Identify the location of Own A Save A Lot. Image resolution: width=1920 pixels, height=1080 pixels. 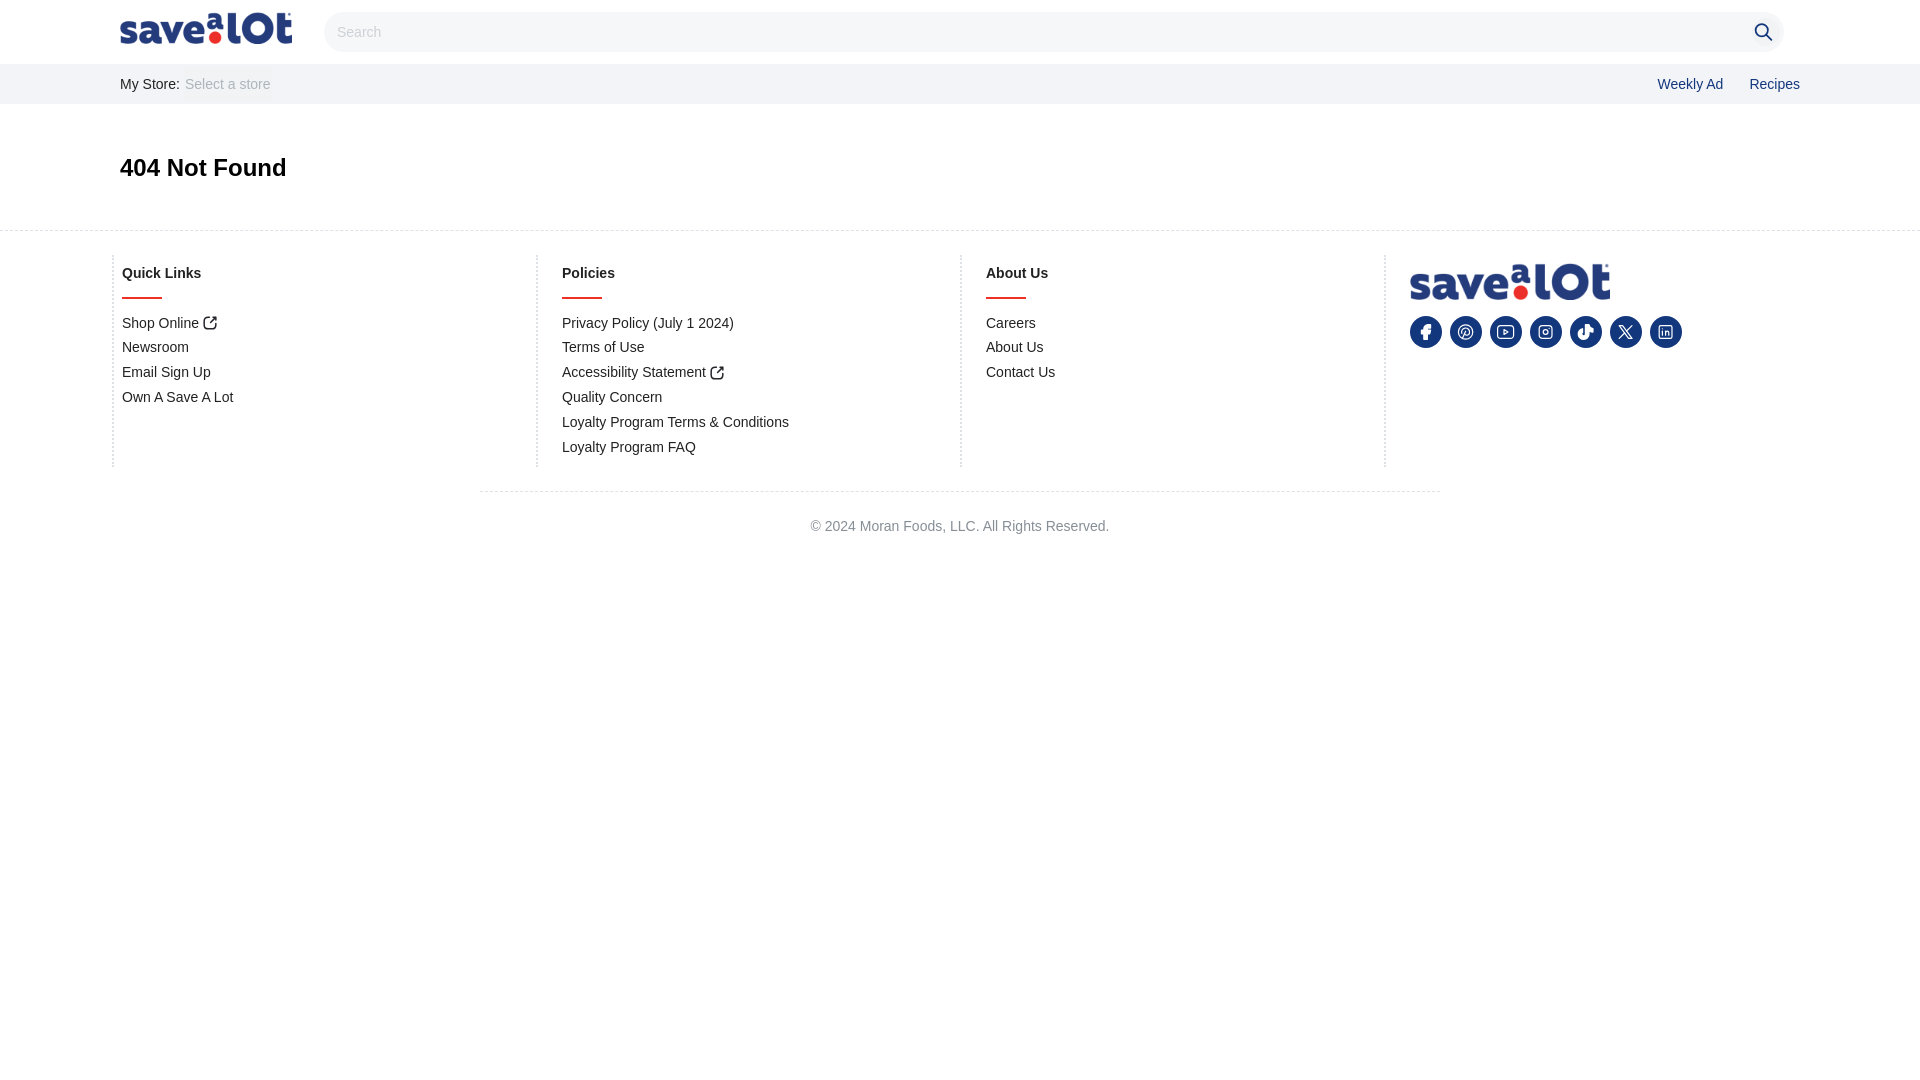
(177, 396).